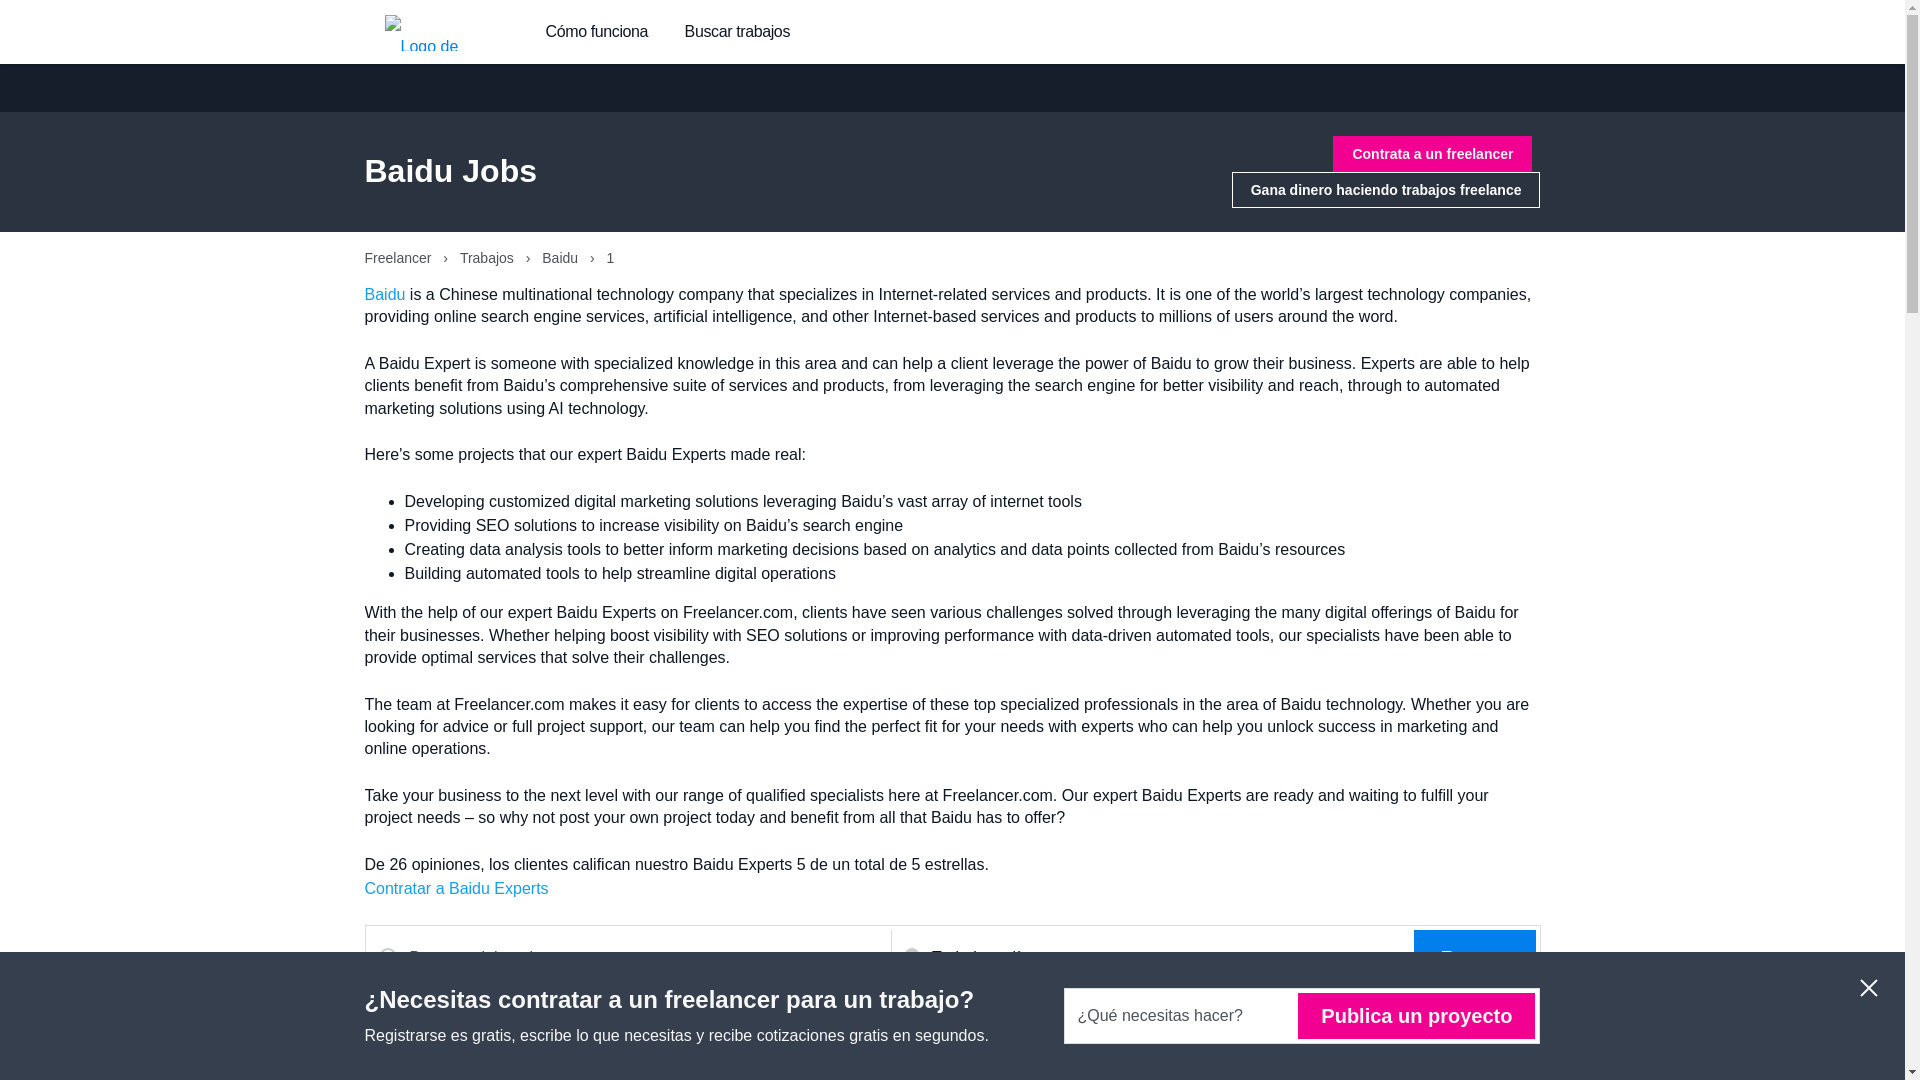 This screenshot has width=1920, height=1080. I want to click on First, so click(1374, 1058).